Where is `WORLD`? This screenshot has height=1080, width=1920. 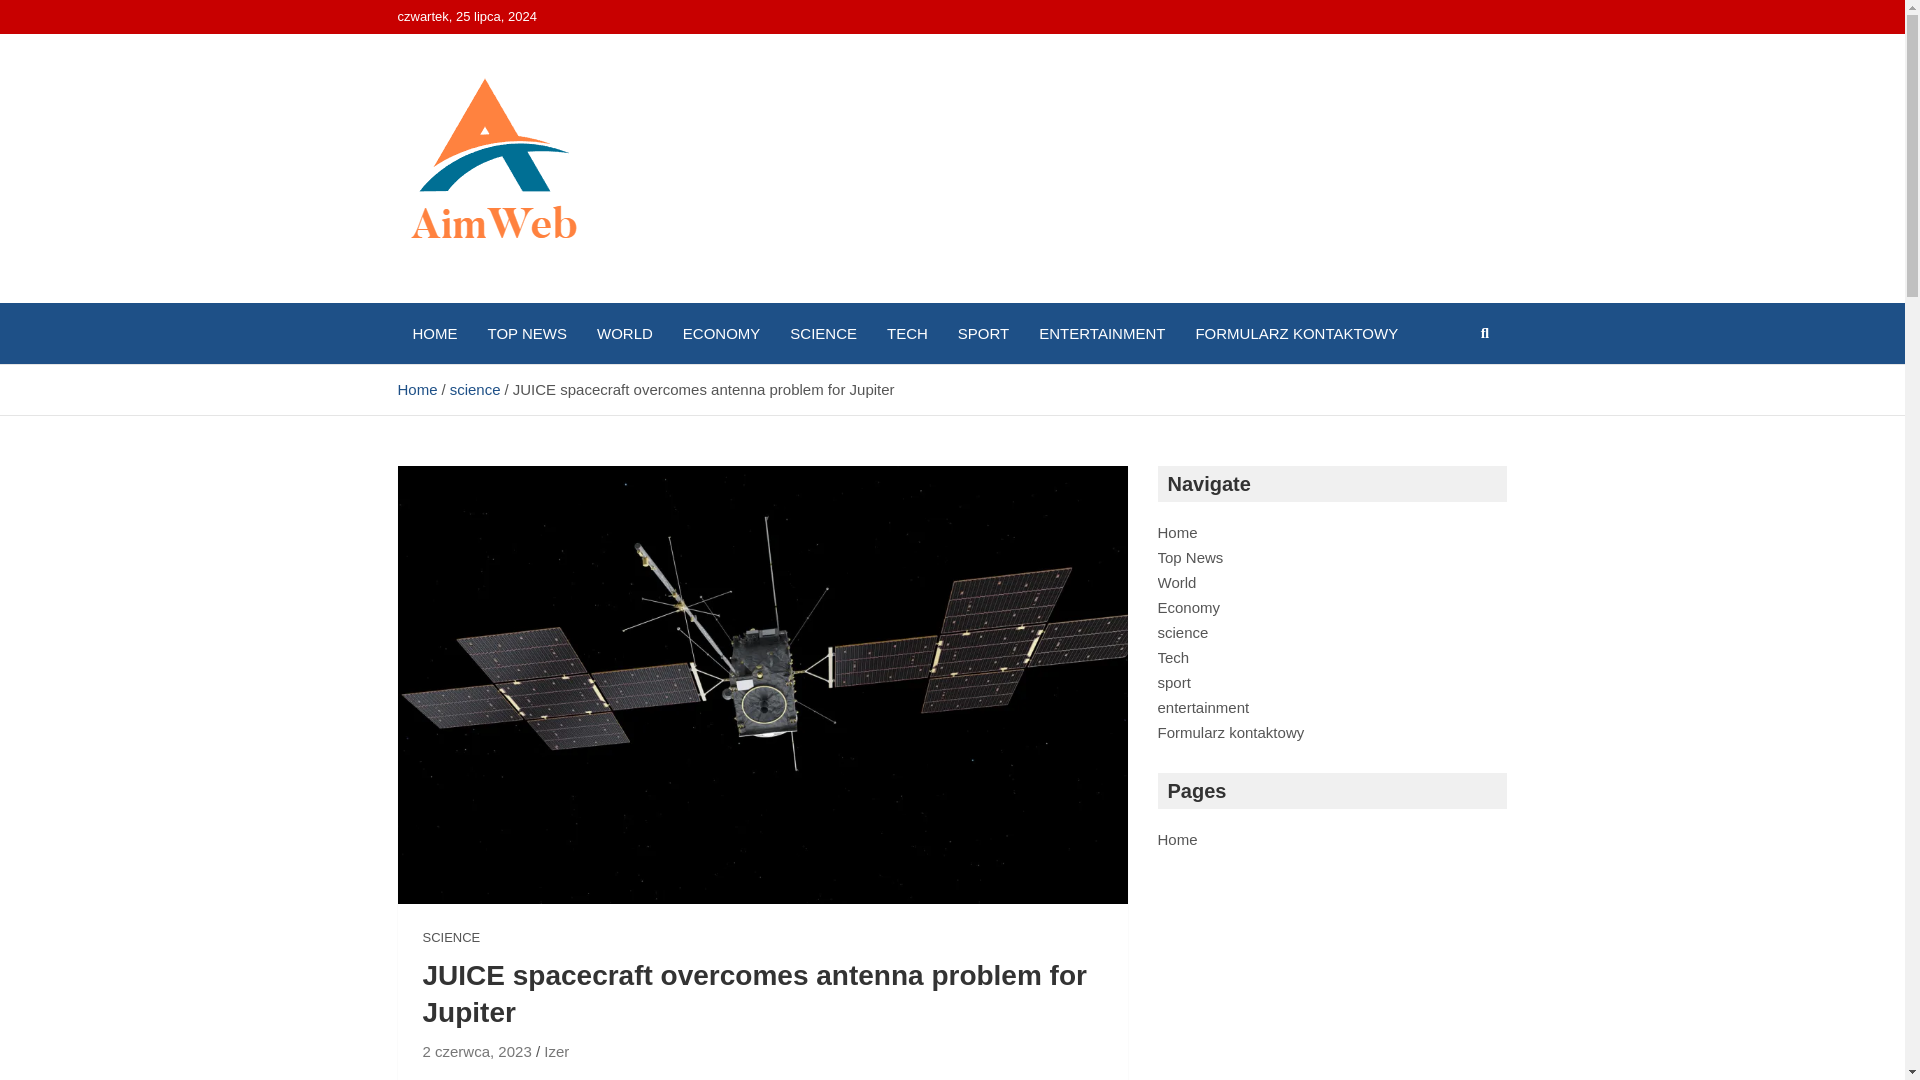
WORLD is located at coordinates (624, 333).